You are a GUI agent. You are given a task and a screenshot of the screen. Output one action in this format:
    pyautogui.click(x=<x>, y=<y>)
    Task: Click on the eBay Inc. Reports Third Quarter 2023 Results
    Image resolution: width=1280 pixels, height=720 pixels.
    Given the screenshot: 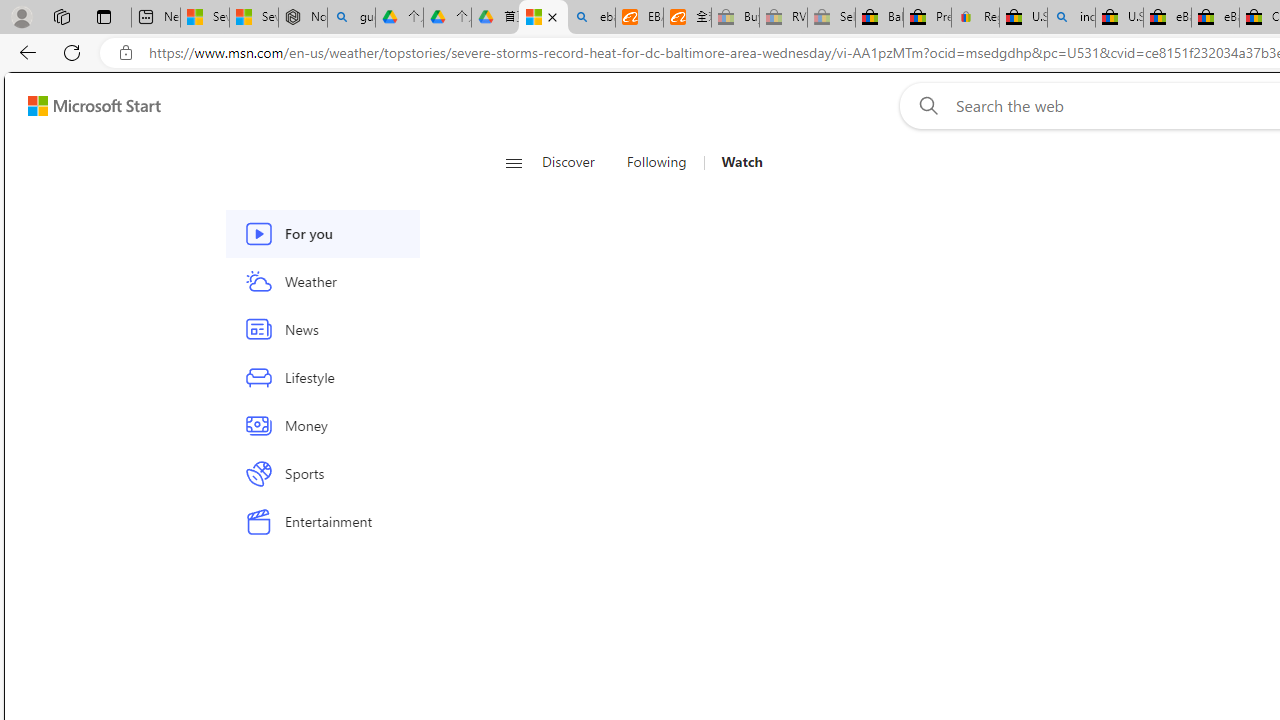 What is the action you would take?
    pyautogui.click(x=1215, y=18)
    